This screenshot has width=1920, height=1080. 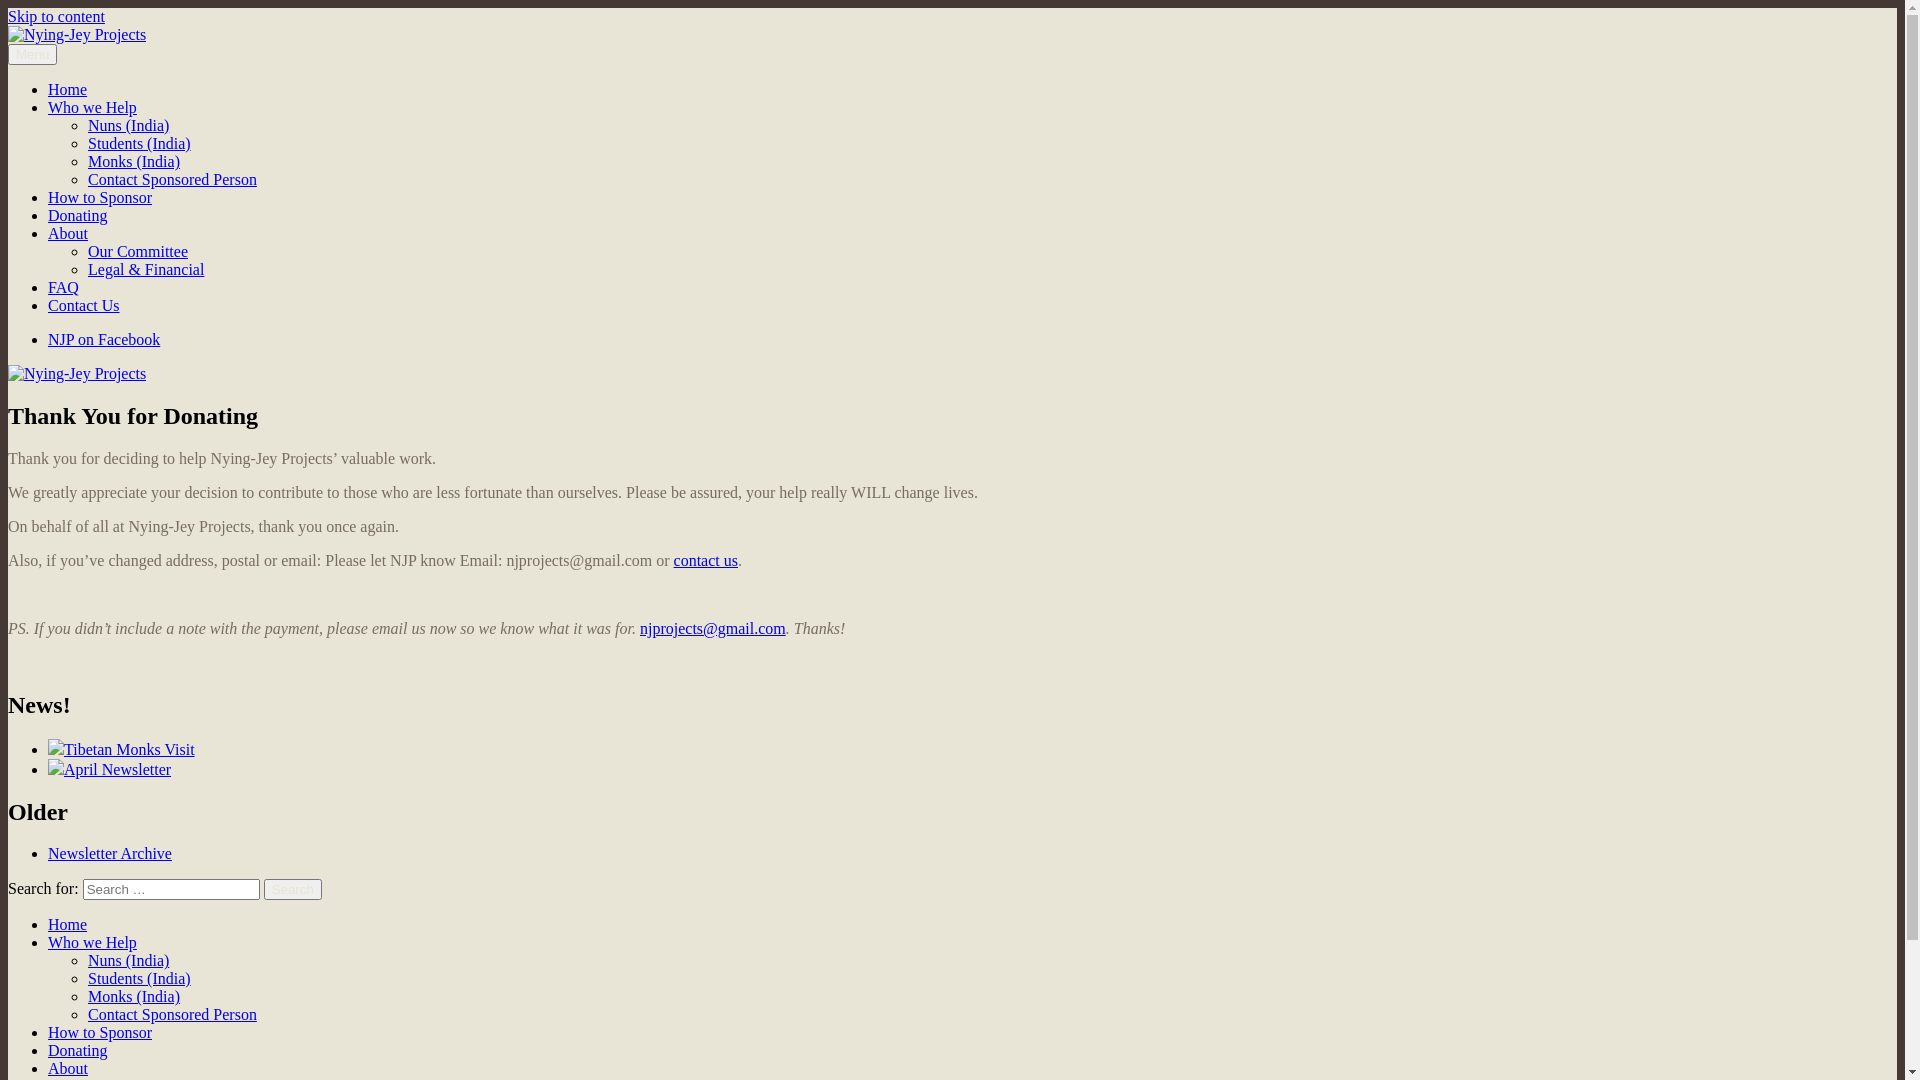 What do you see at coordinates (78, 1050) in the screenshot?
I see `Donating` at bounding box center [78, 1050].